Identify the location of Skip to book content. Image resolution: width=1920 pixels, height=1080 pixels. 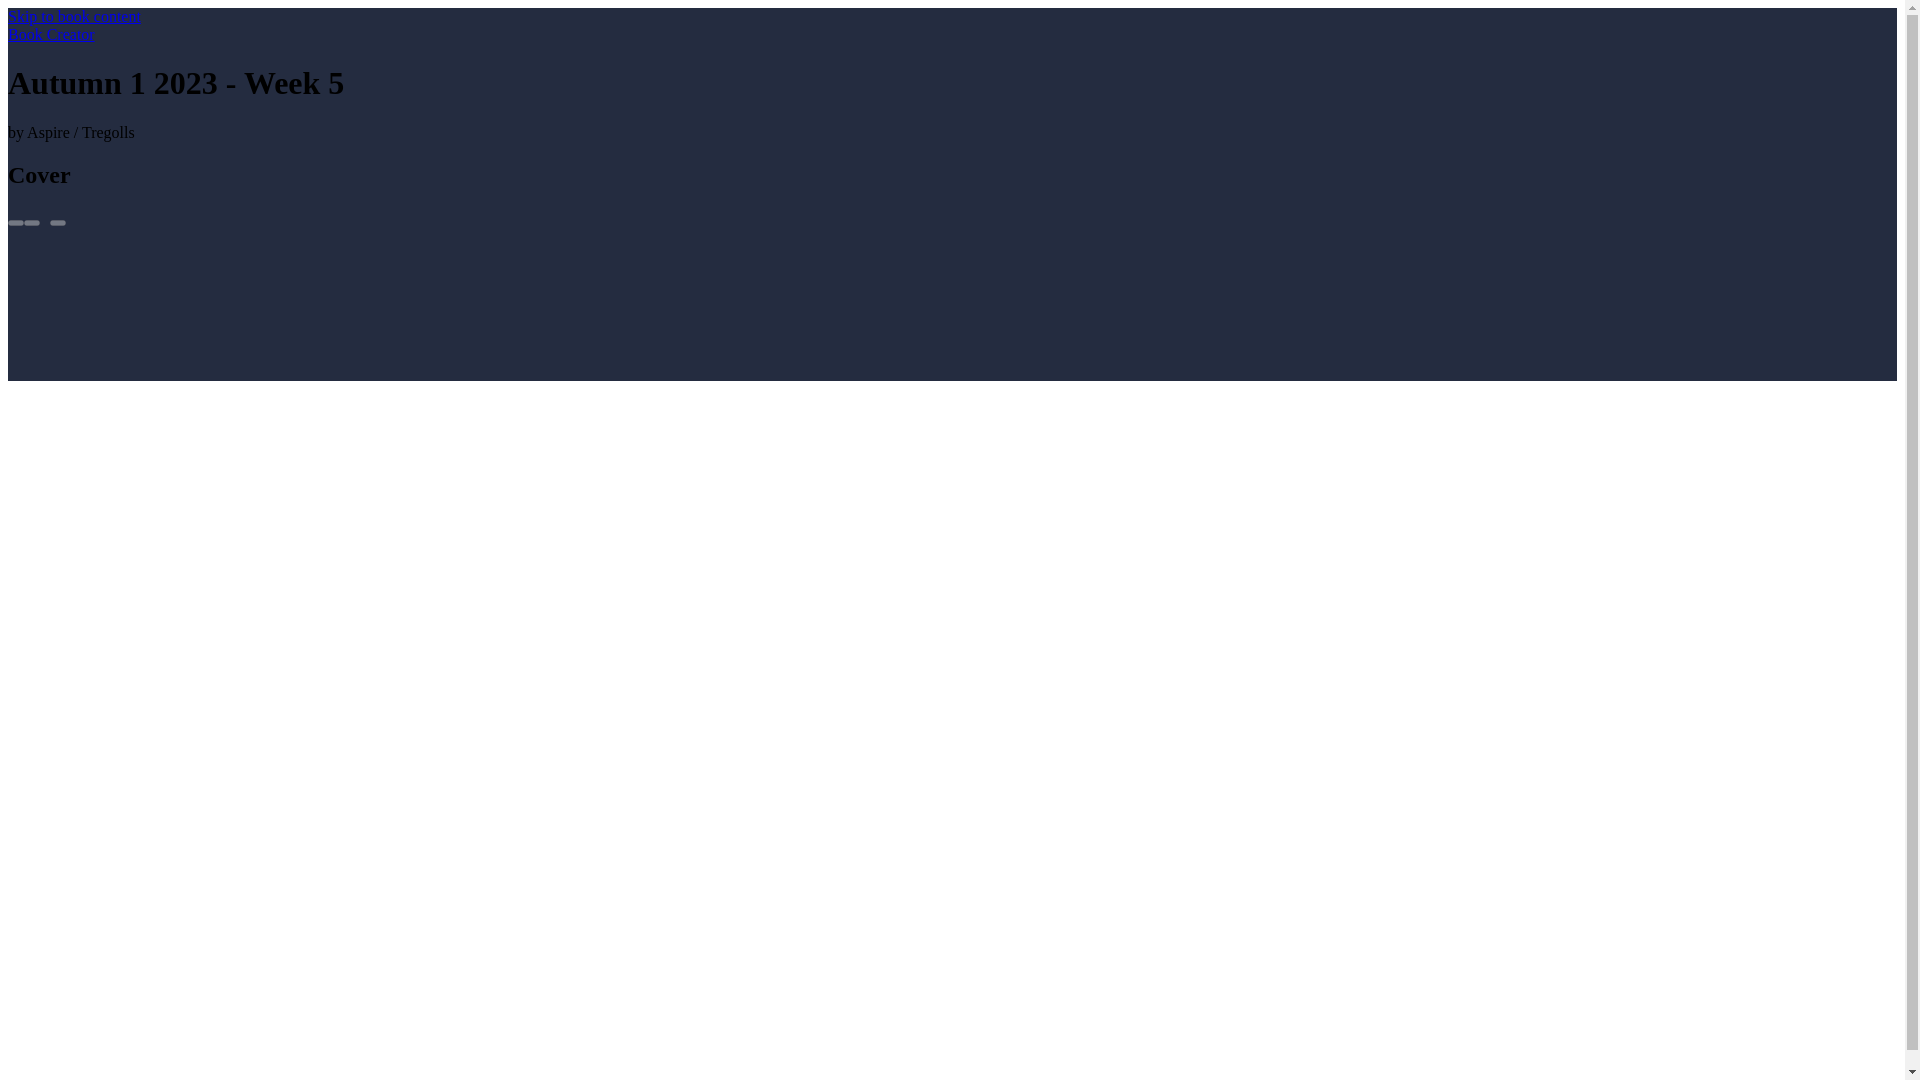
(74, 16).